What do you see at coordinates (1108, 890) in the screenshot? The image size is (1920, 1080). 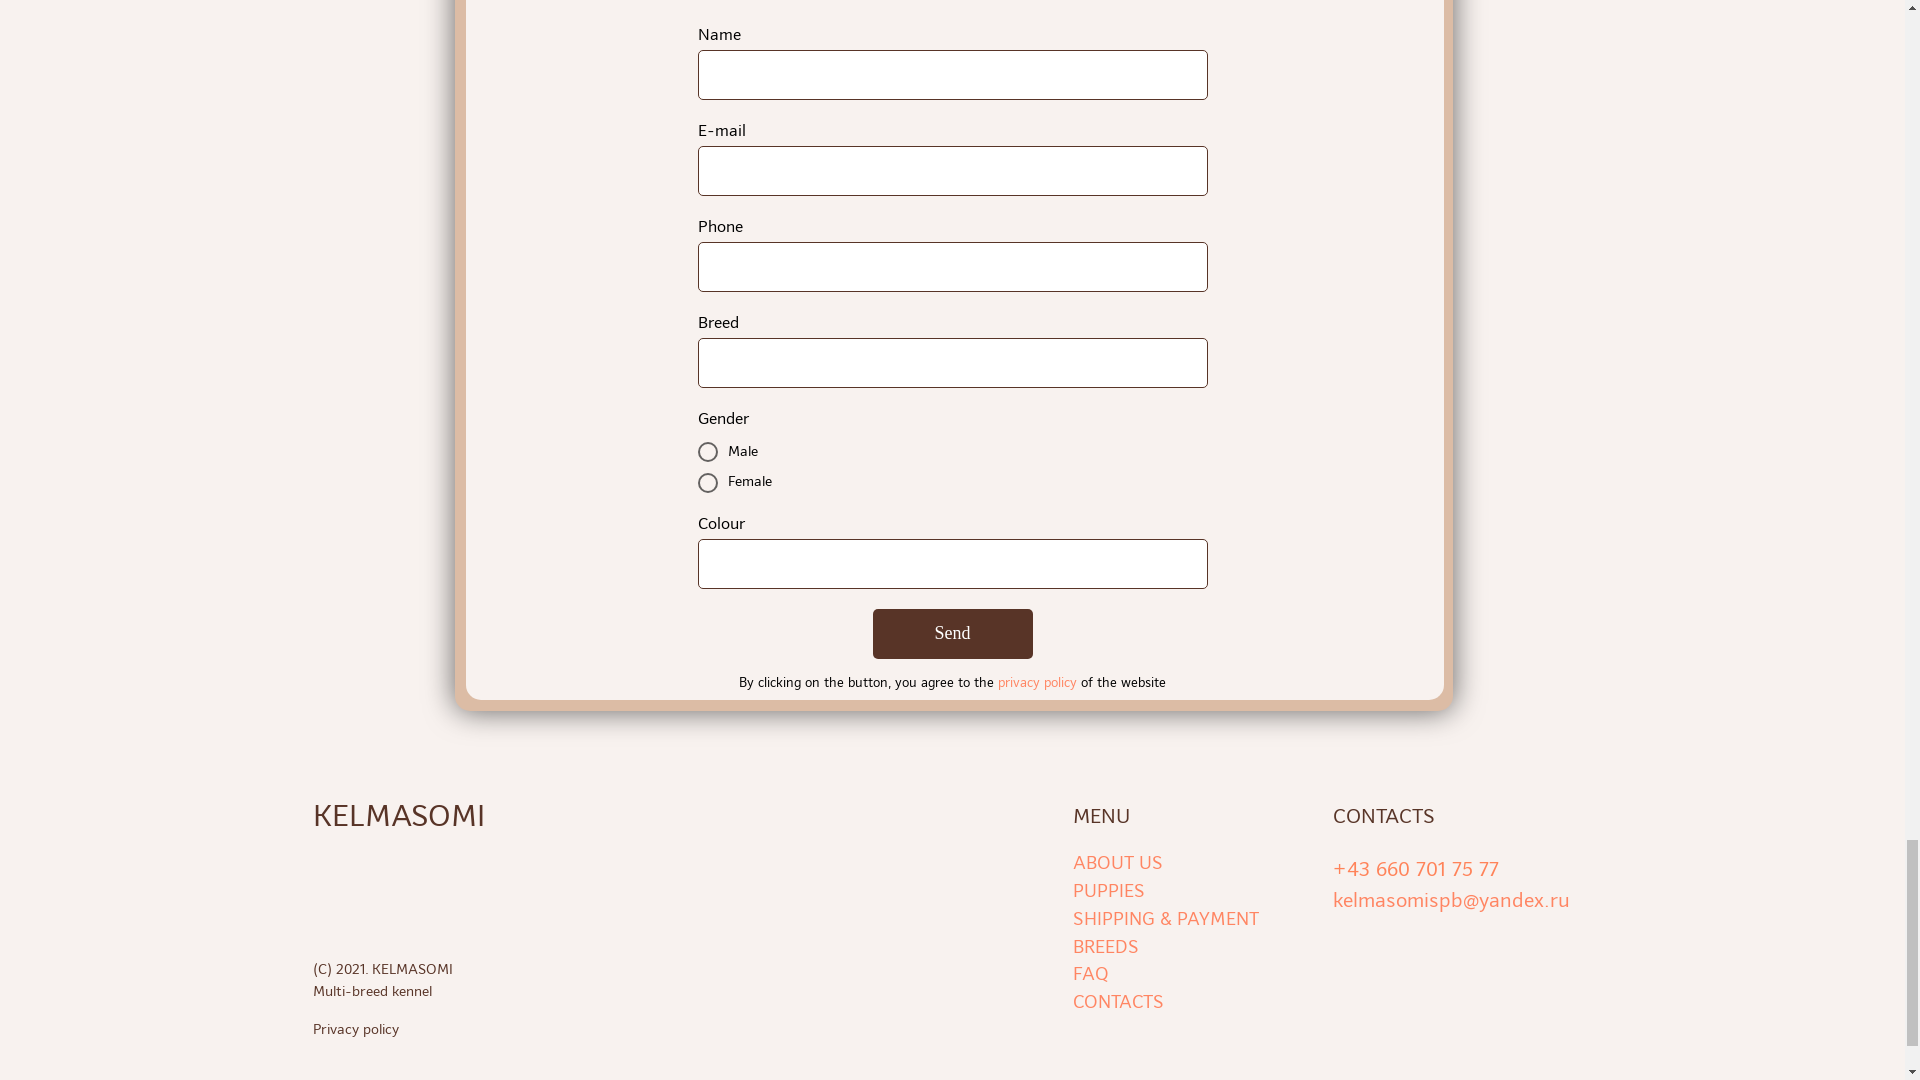 I see `PUPPIES` at bounding box center [1108, 890].